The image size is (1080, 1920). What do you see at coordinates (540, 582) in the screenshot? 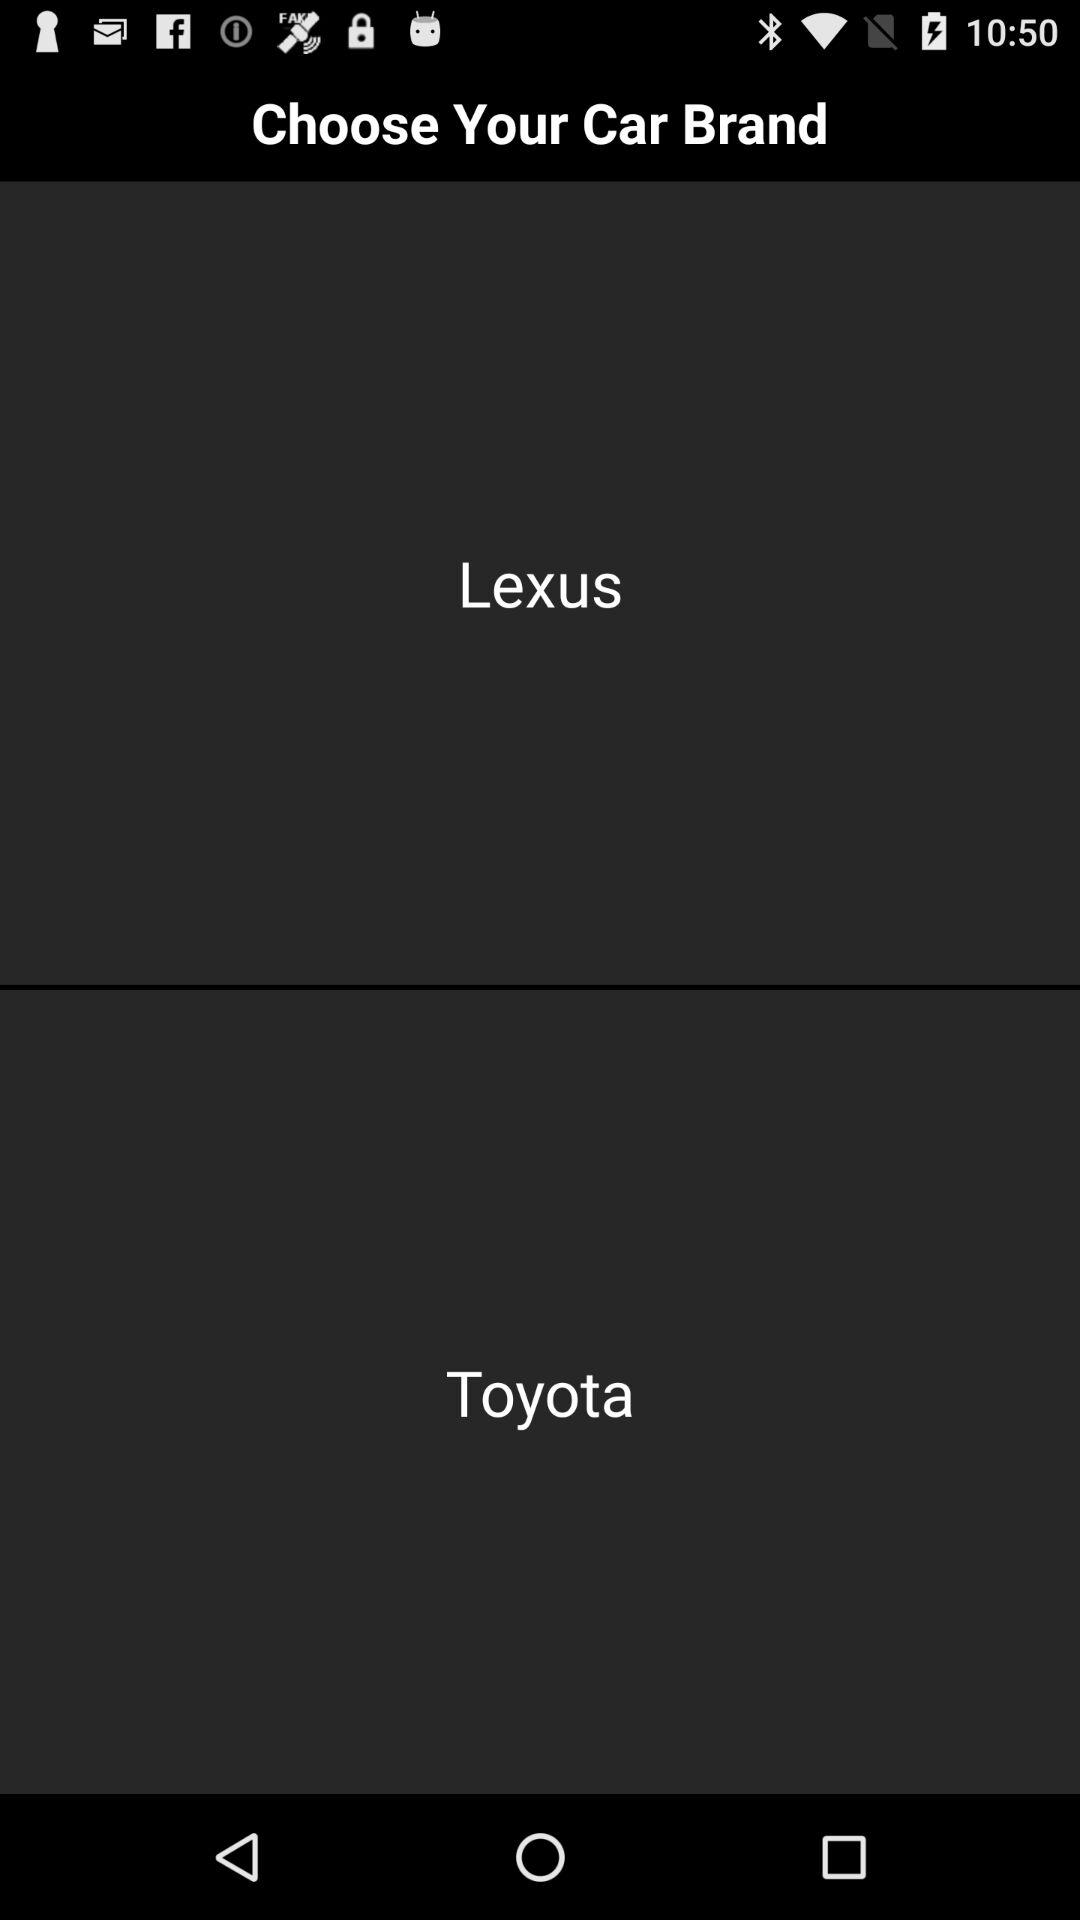
I see `turn on the lexus icon` at bounding box center [540, 582].